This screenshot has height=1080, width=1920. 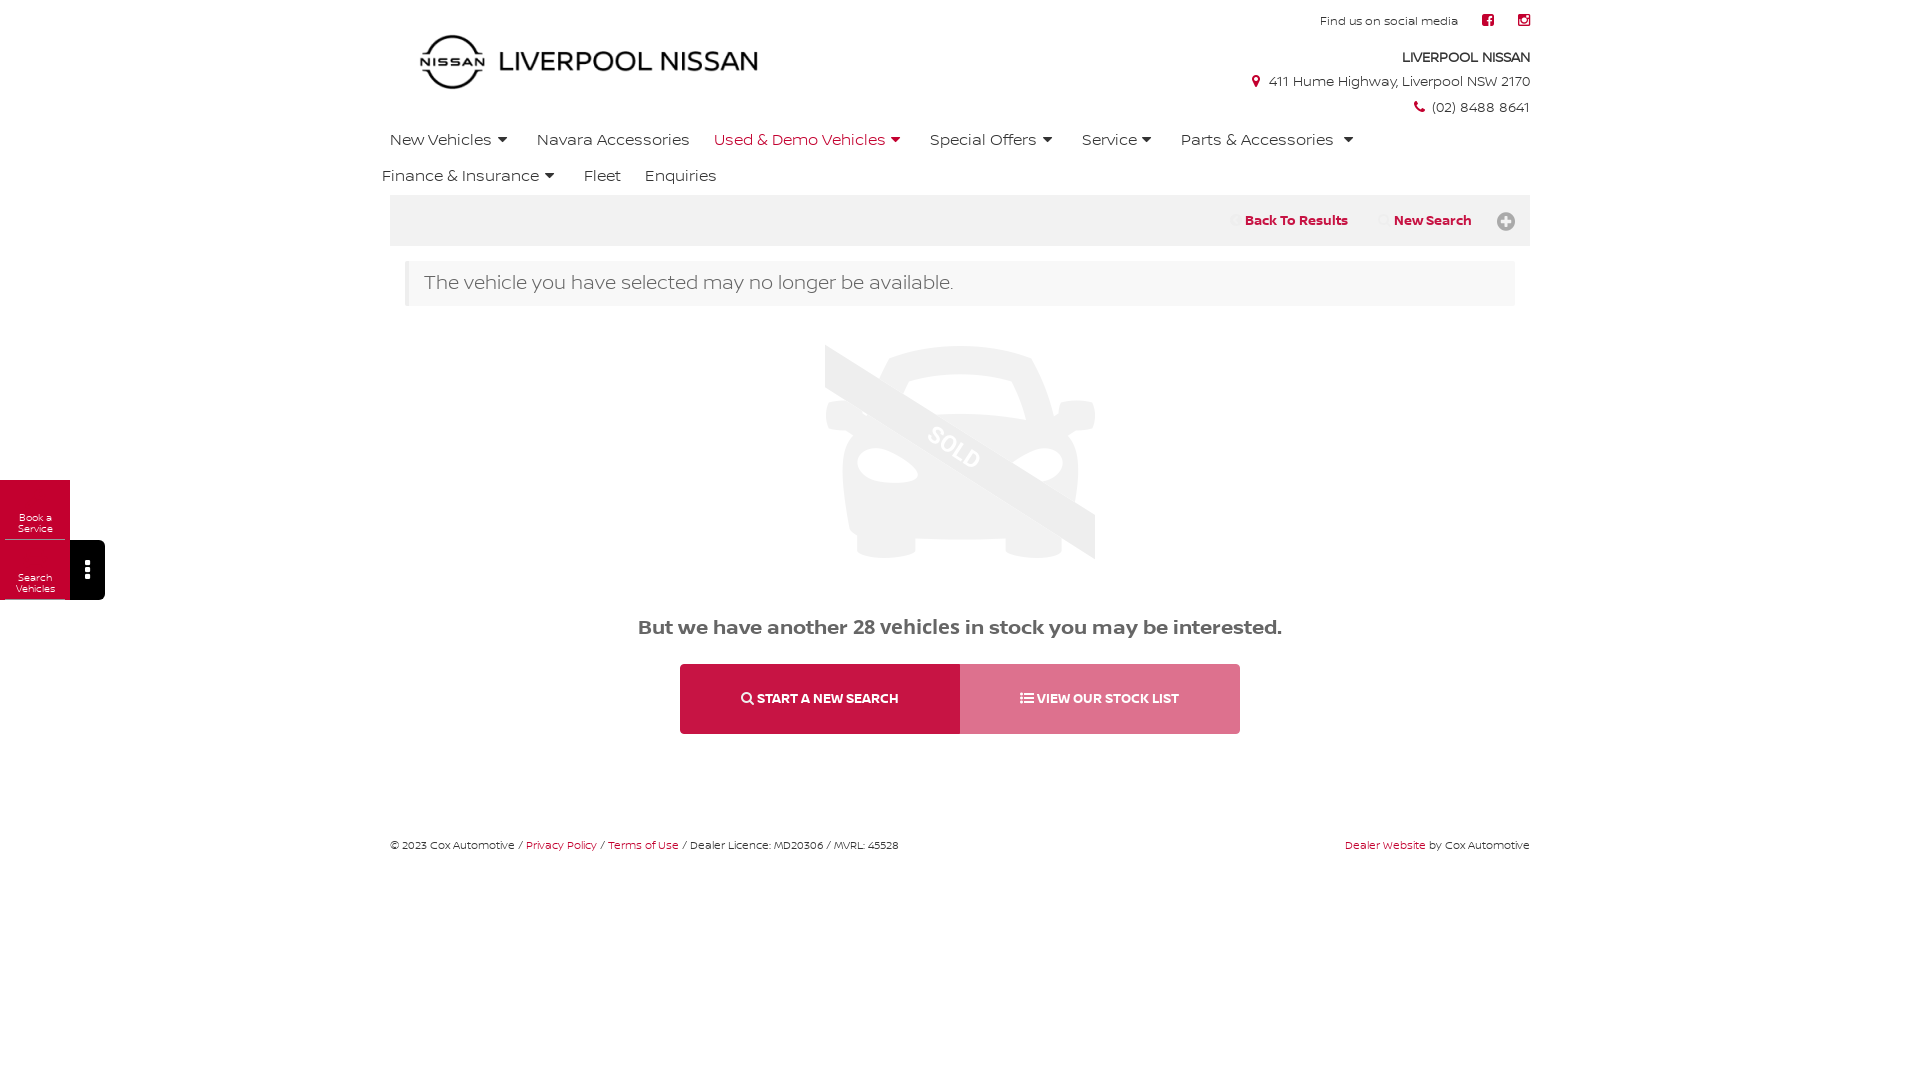 What do you see at coordinates (1425, 221) in the screenshot?
I see `New Search` at bounding box center [1425, 221].